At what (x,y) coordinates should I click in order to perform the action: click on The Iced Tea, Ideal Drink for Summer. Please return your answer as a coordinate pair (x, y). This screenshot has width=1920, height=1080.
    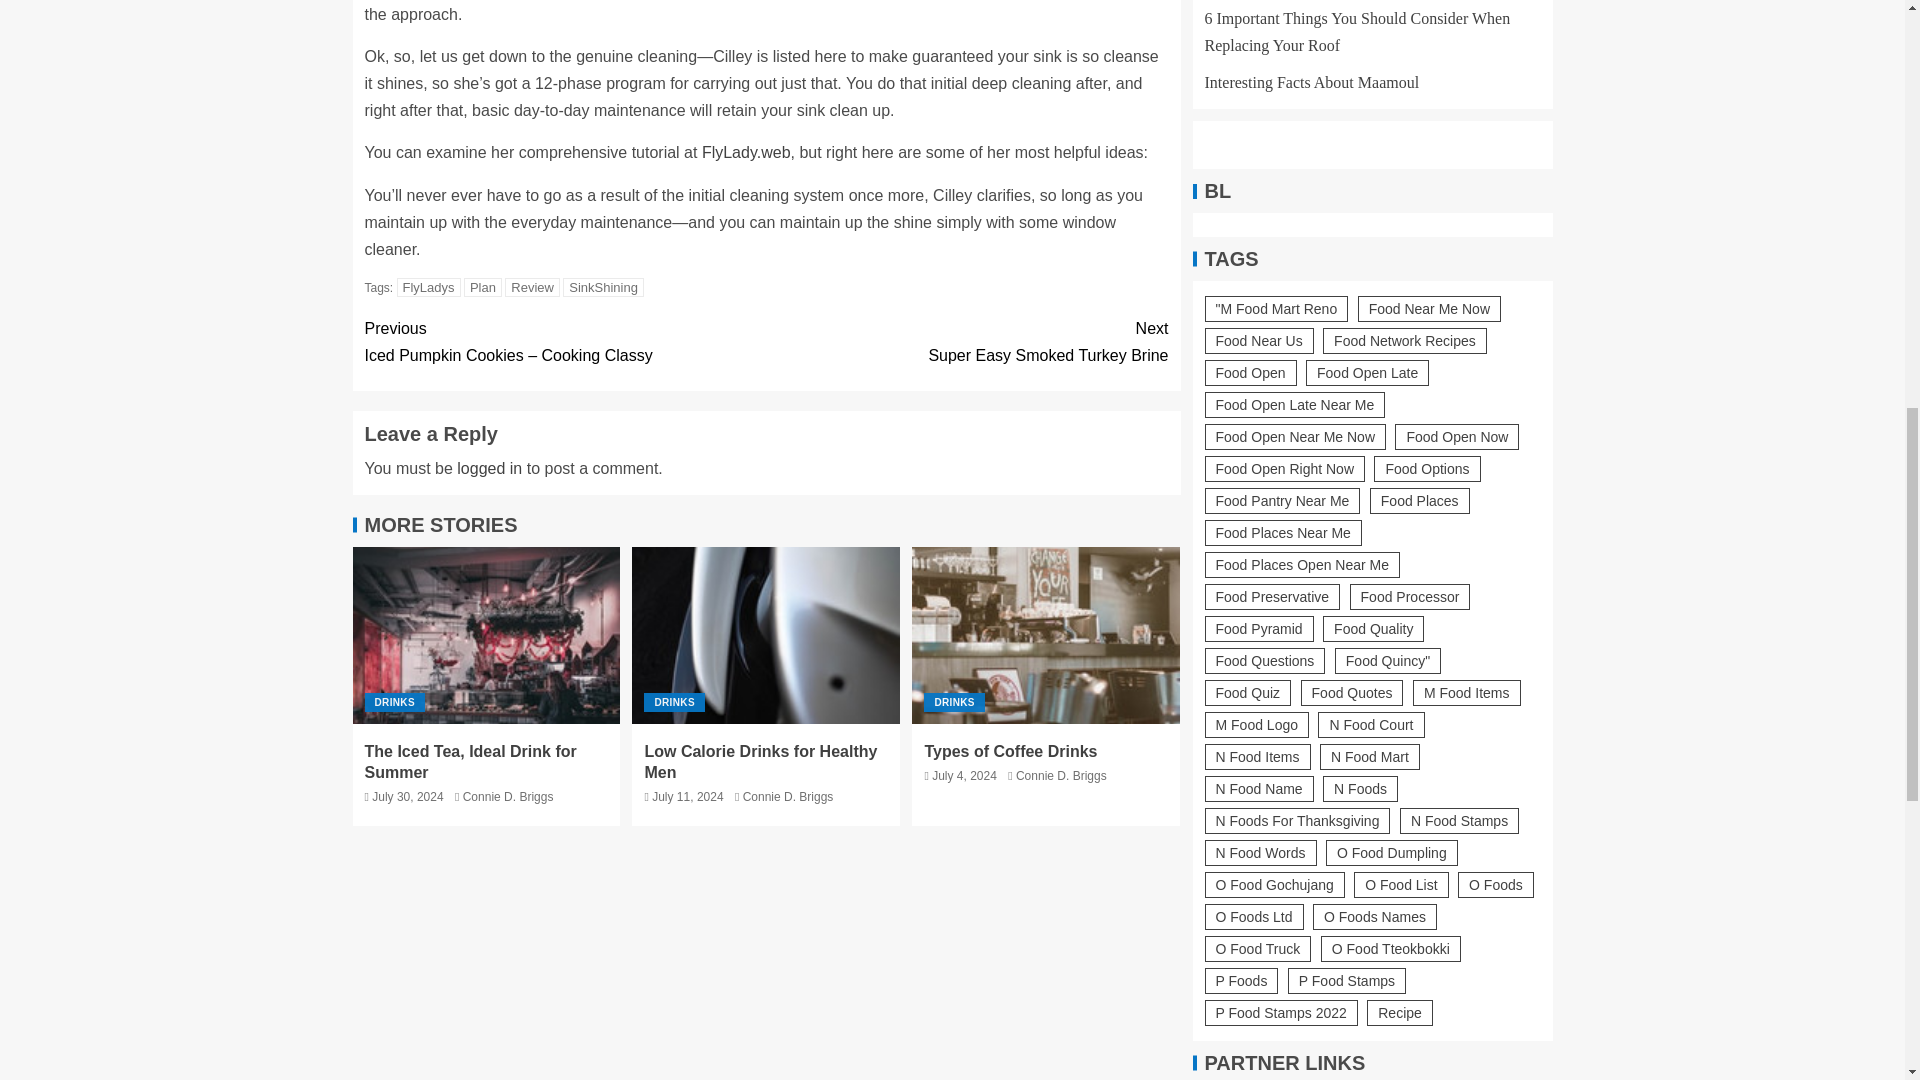
    Looking at the image, I should click on (470, 762).